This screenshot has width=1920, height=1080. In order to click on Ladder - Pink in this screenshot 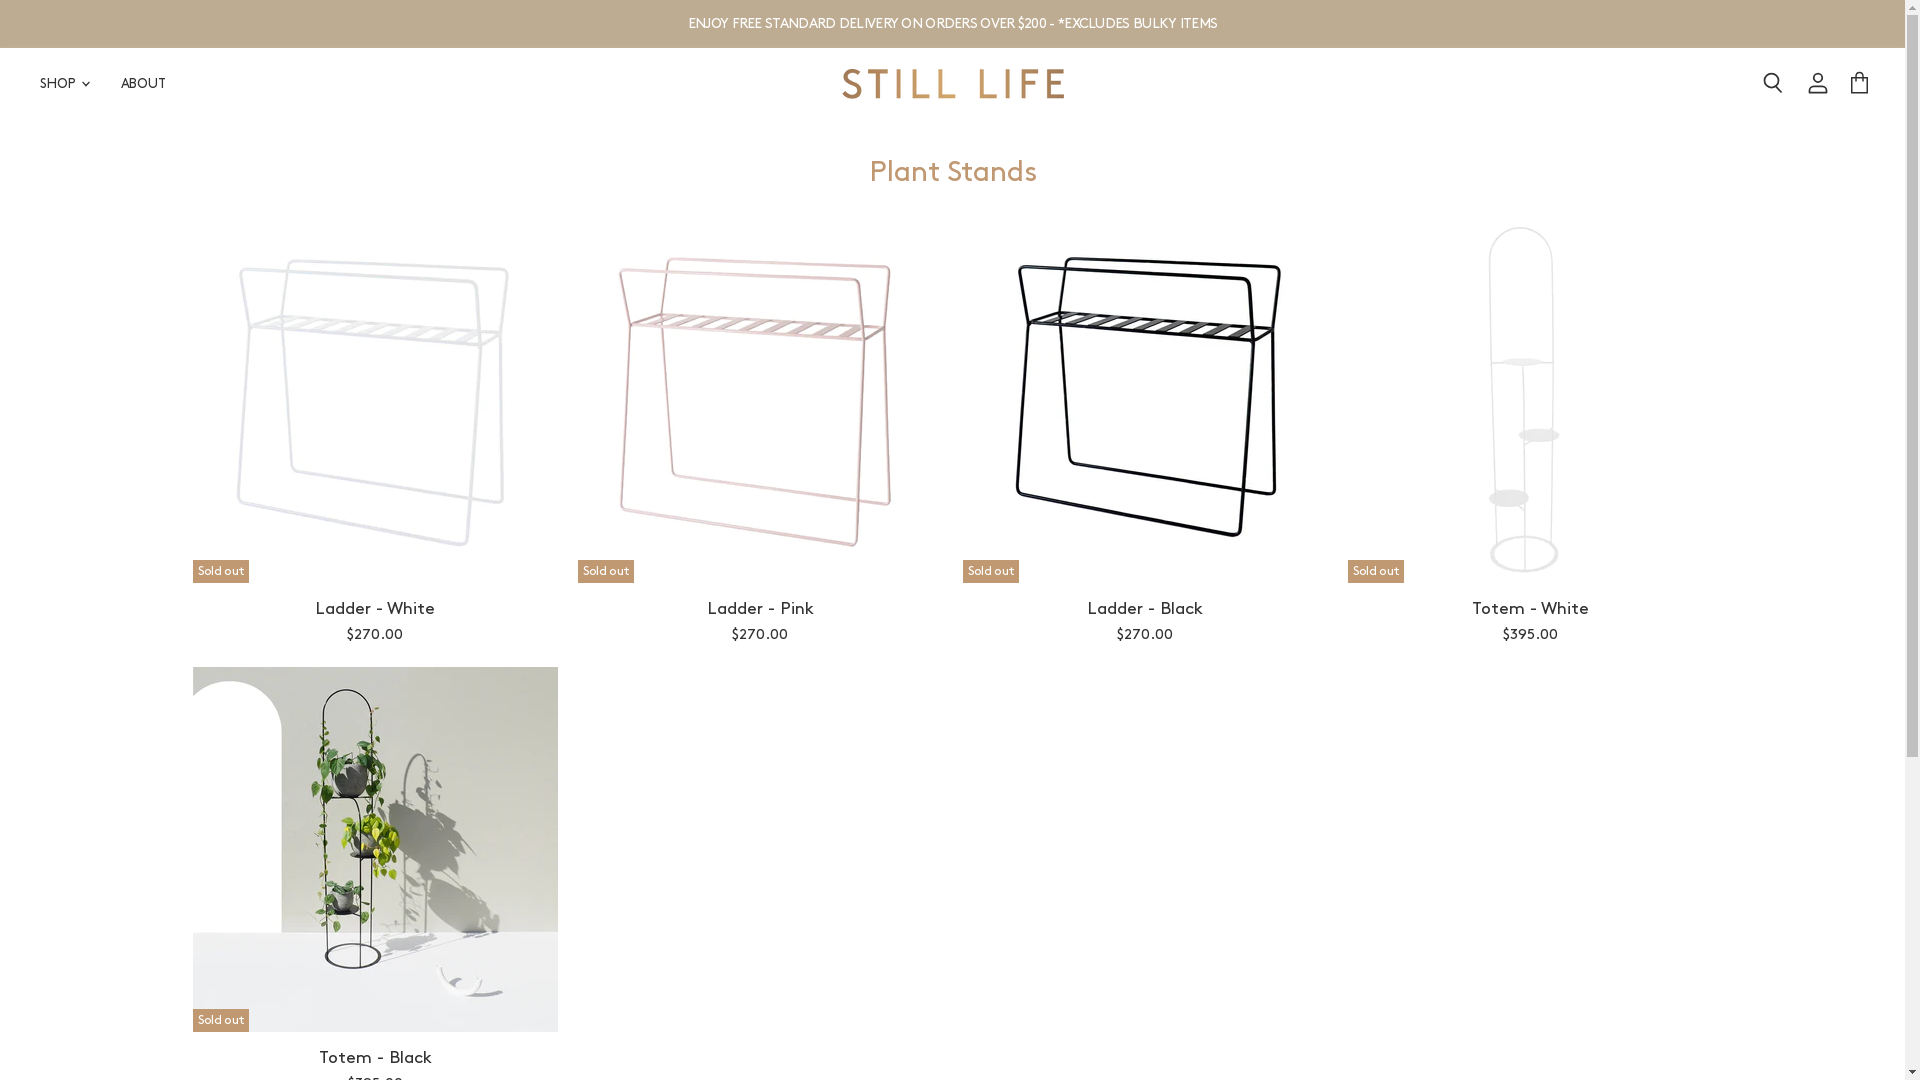, I will do `click(760, 609)`.